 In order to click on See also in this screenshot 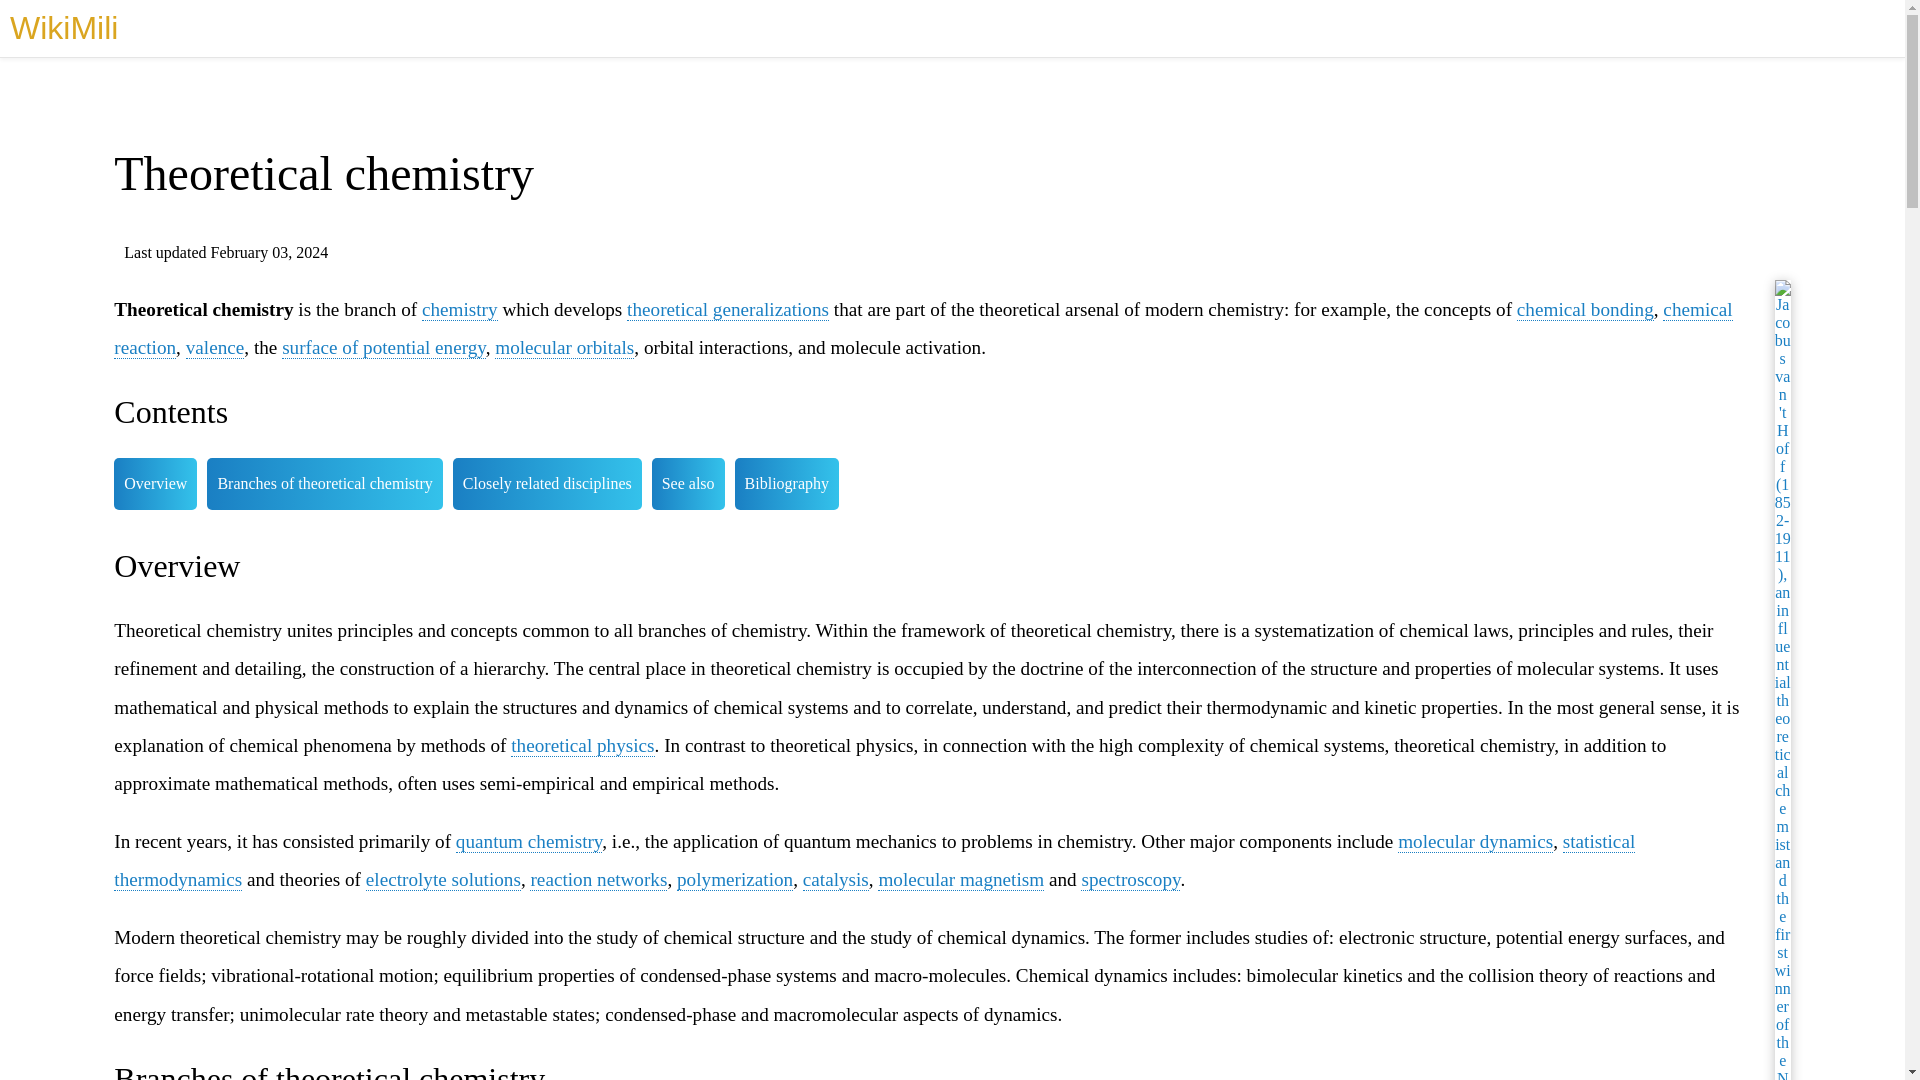, I will do `click(688, 483)`.